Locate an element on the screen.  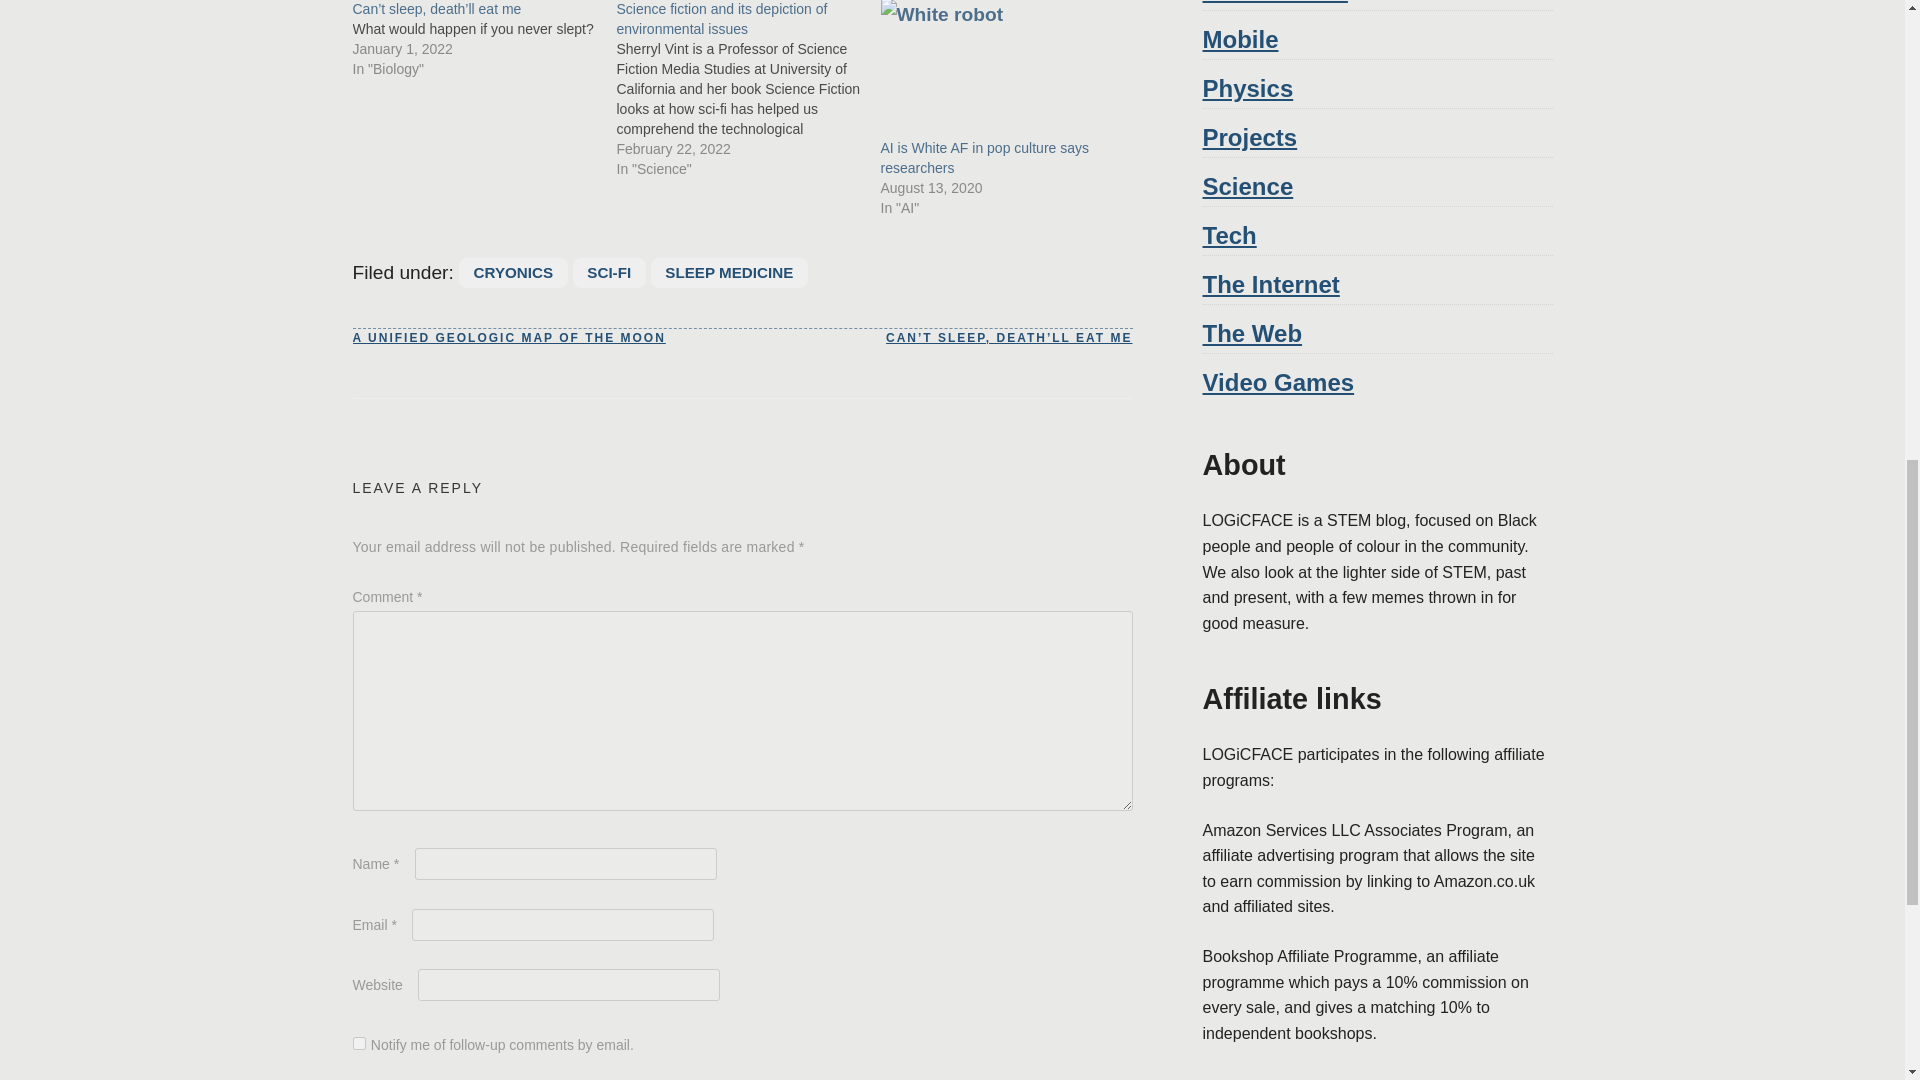
Physics is located at coordinates (1246, 88).